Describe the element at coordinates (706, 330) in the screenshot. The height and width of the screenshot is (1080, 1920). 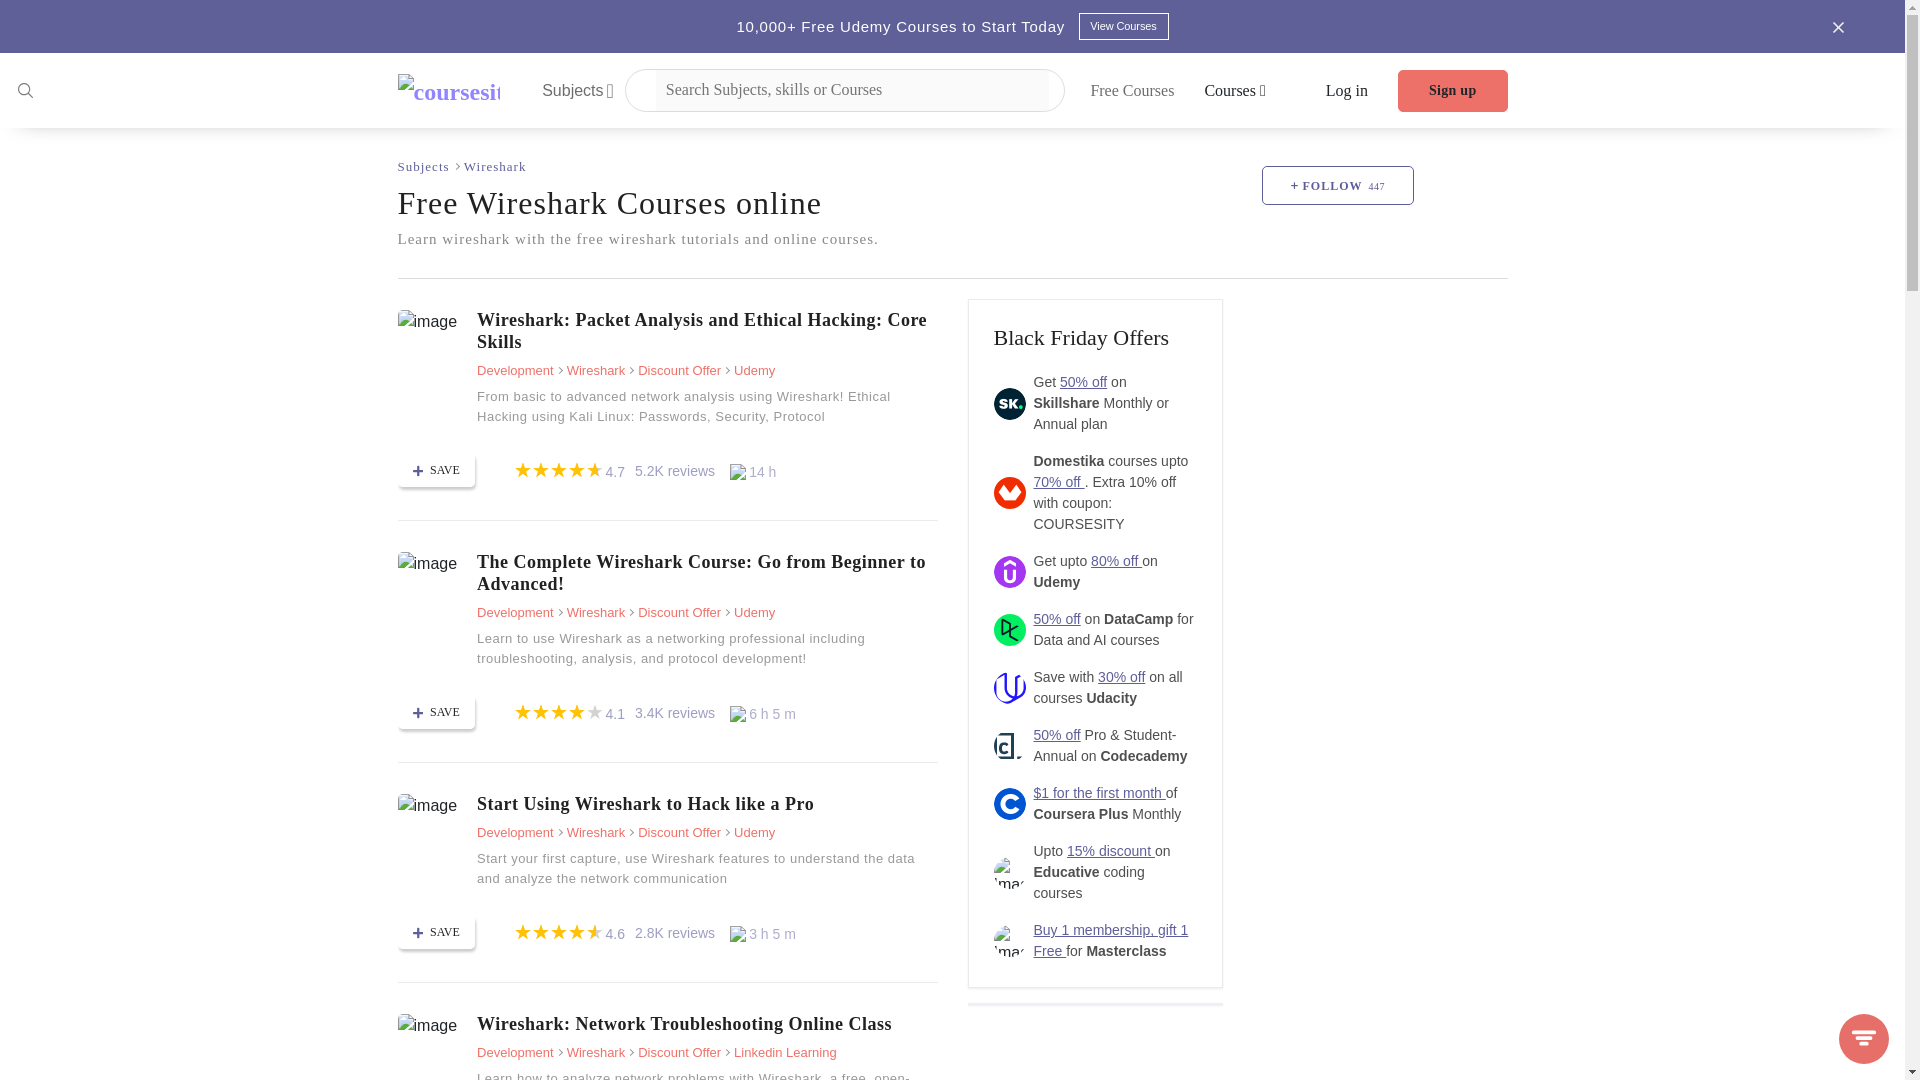
I see `Wireshark: Packet Analysis and Ethical Hacking: Core Skills` at that location.